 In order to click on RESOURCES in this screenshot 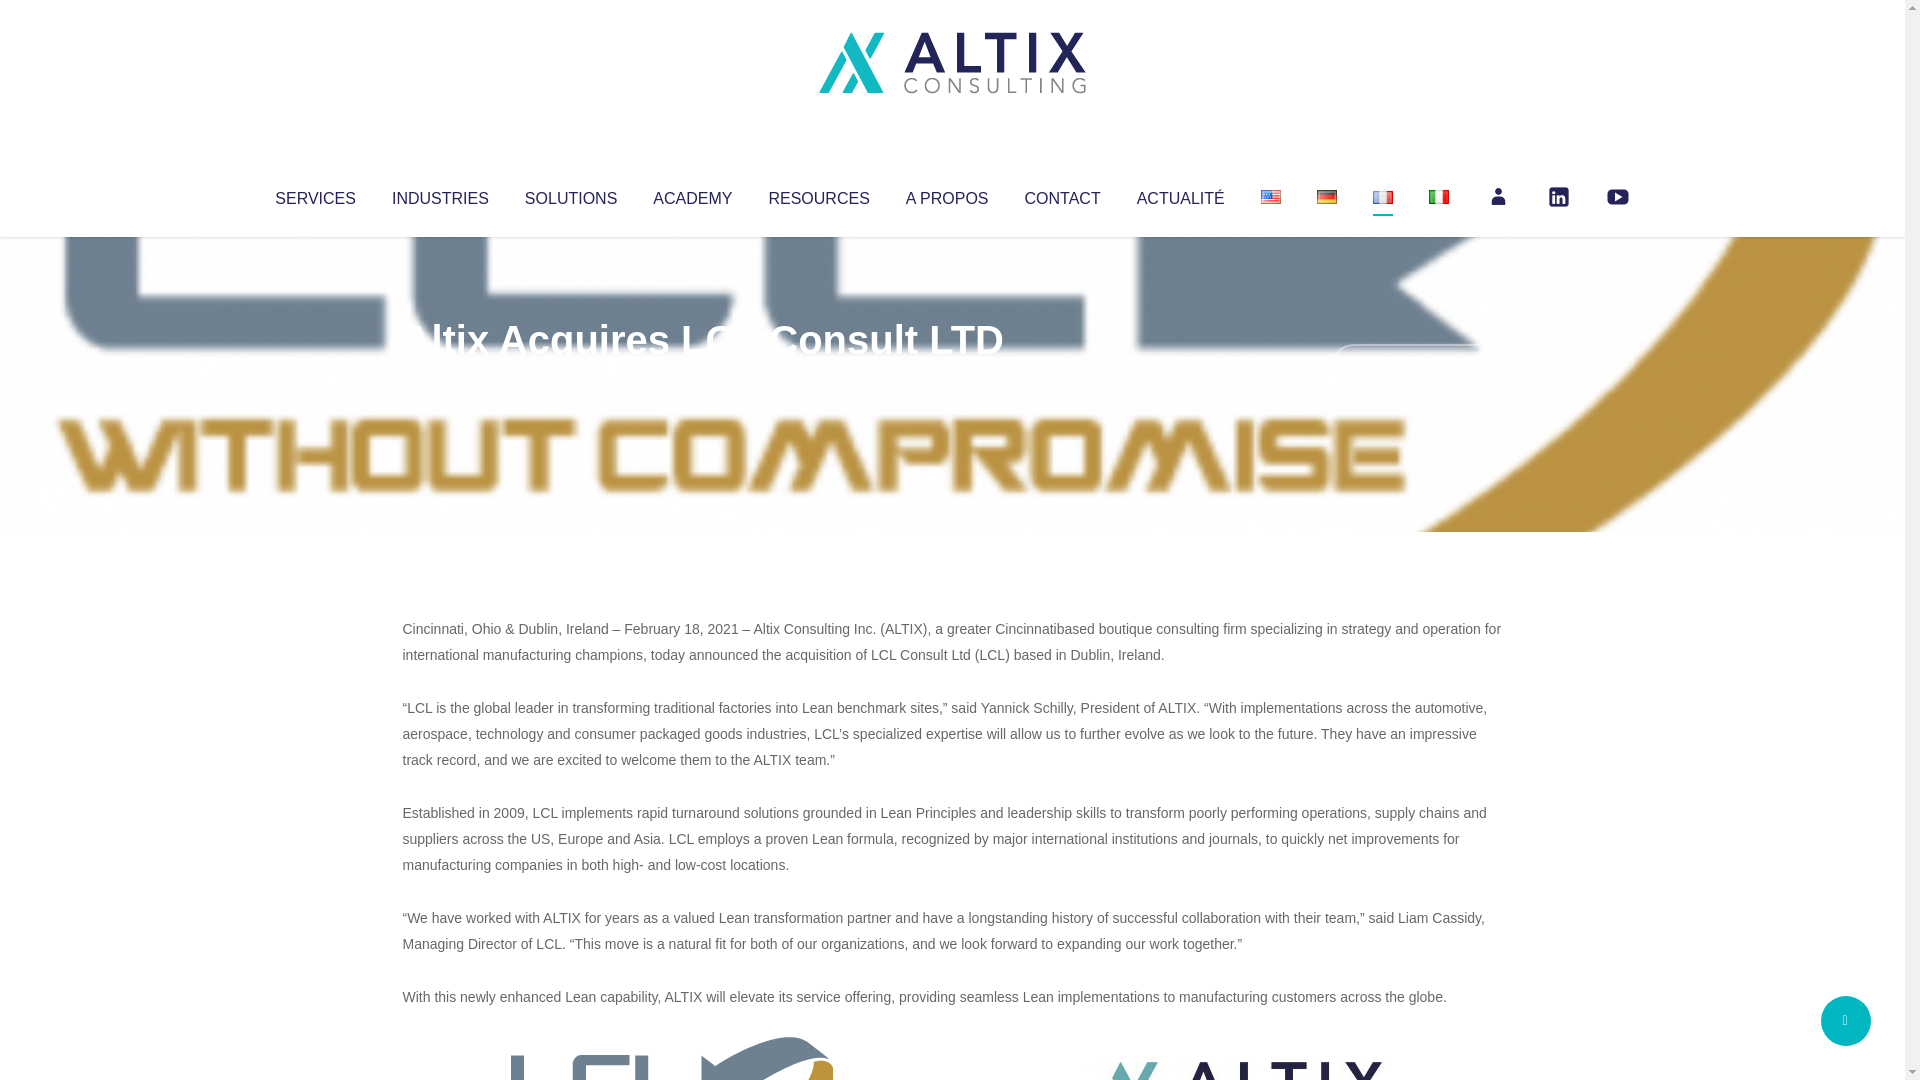, I will do `click(818, 194)`.